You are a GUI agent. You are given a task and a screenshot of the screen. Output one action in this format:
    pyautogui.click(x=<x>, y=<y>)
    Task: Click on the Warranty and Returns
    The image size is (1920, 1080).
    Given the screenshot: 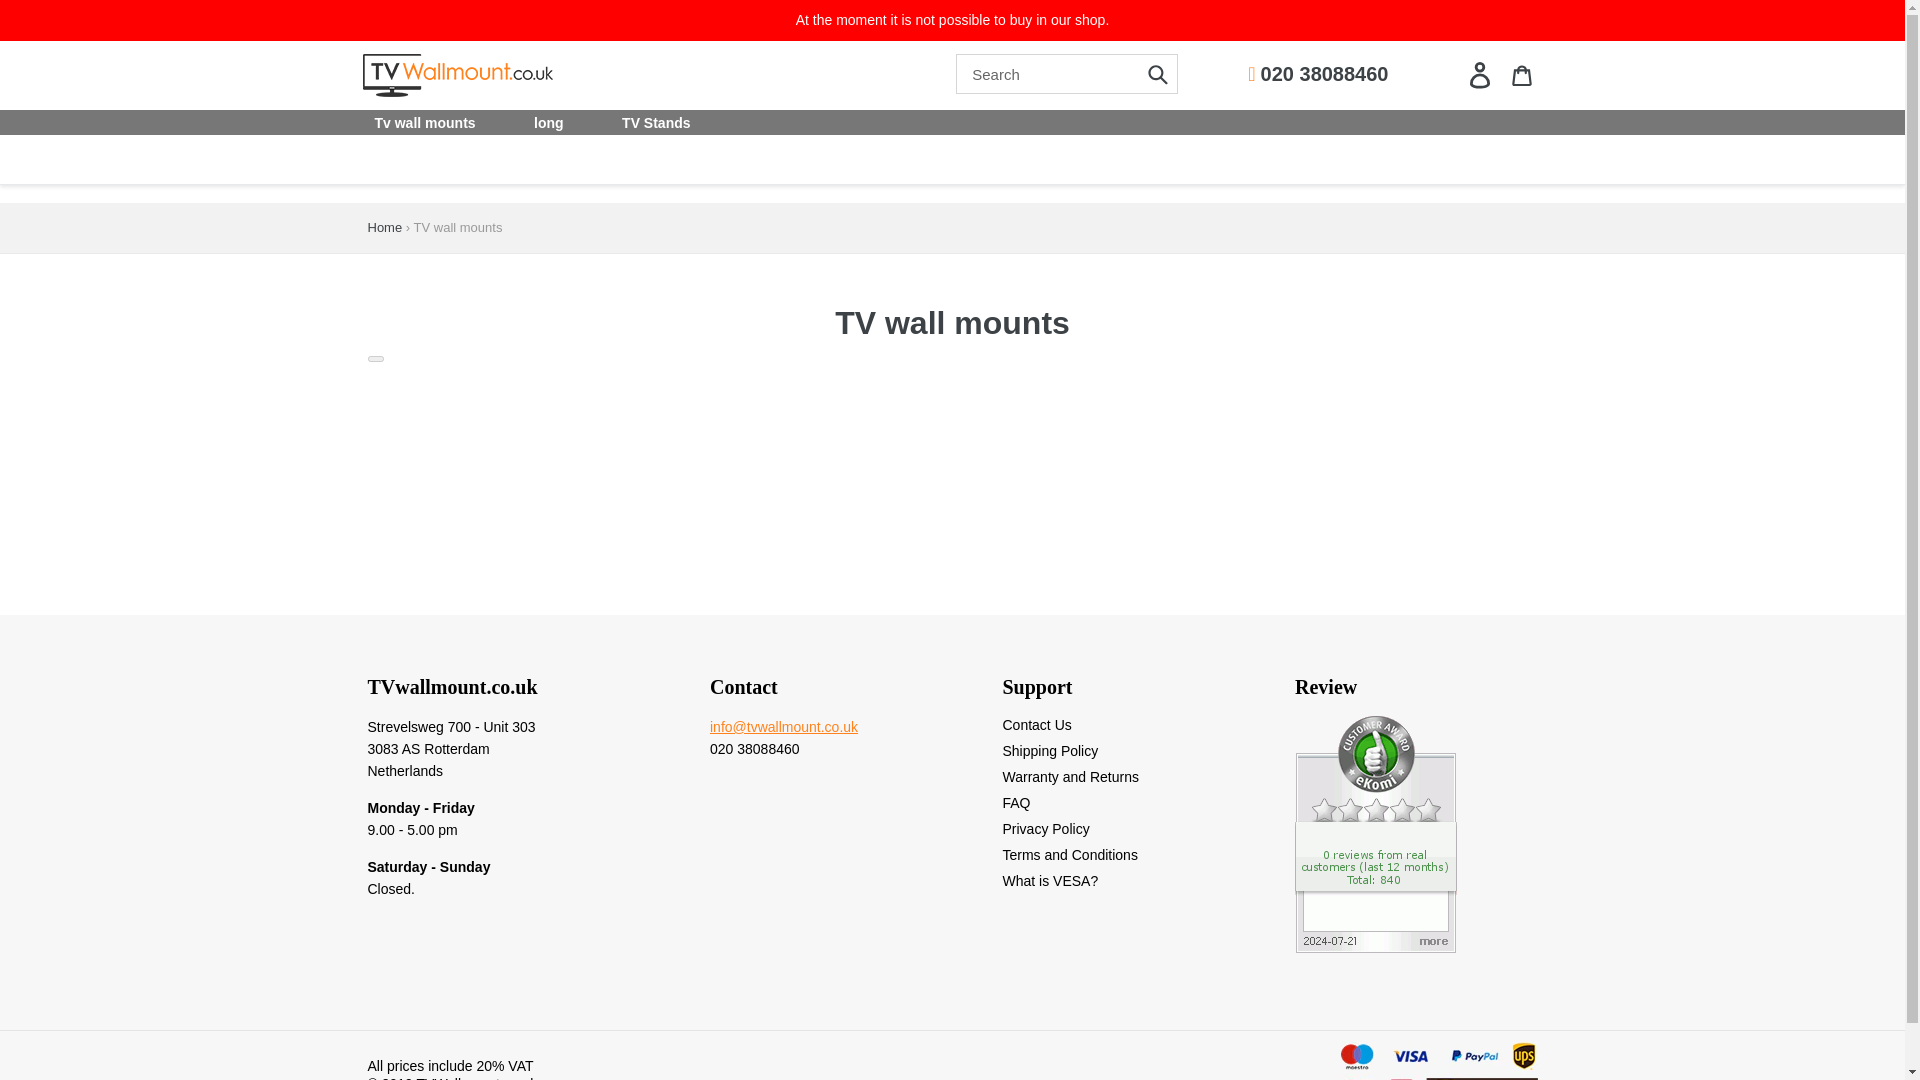 What is the action you would take?
    pyautogui.click(x=1070, y=776)
    